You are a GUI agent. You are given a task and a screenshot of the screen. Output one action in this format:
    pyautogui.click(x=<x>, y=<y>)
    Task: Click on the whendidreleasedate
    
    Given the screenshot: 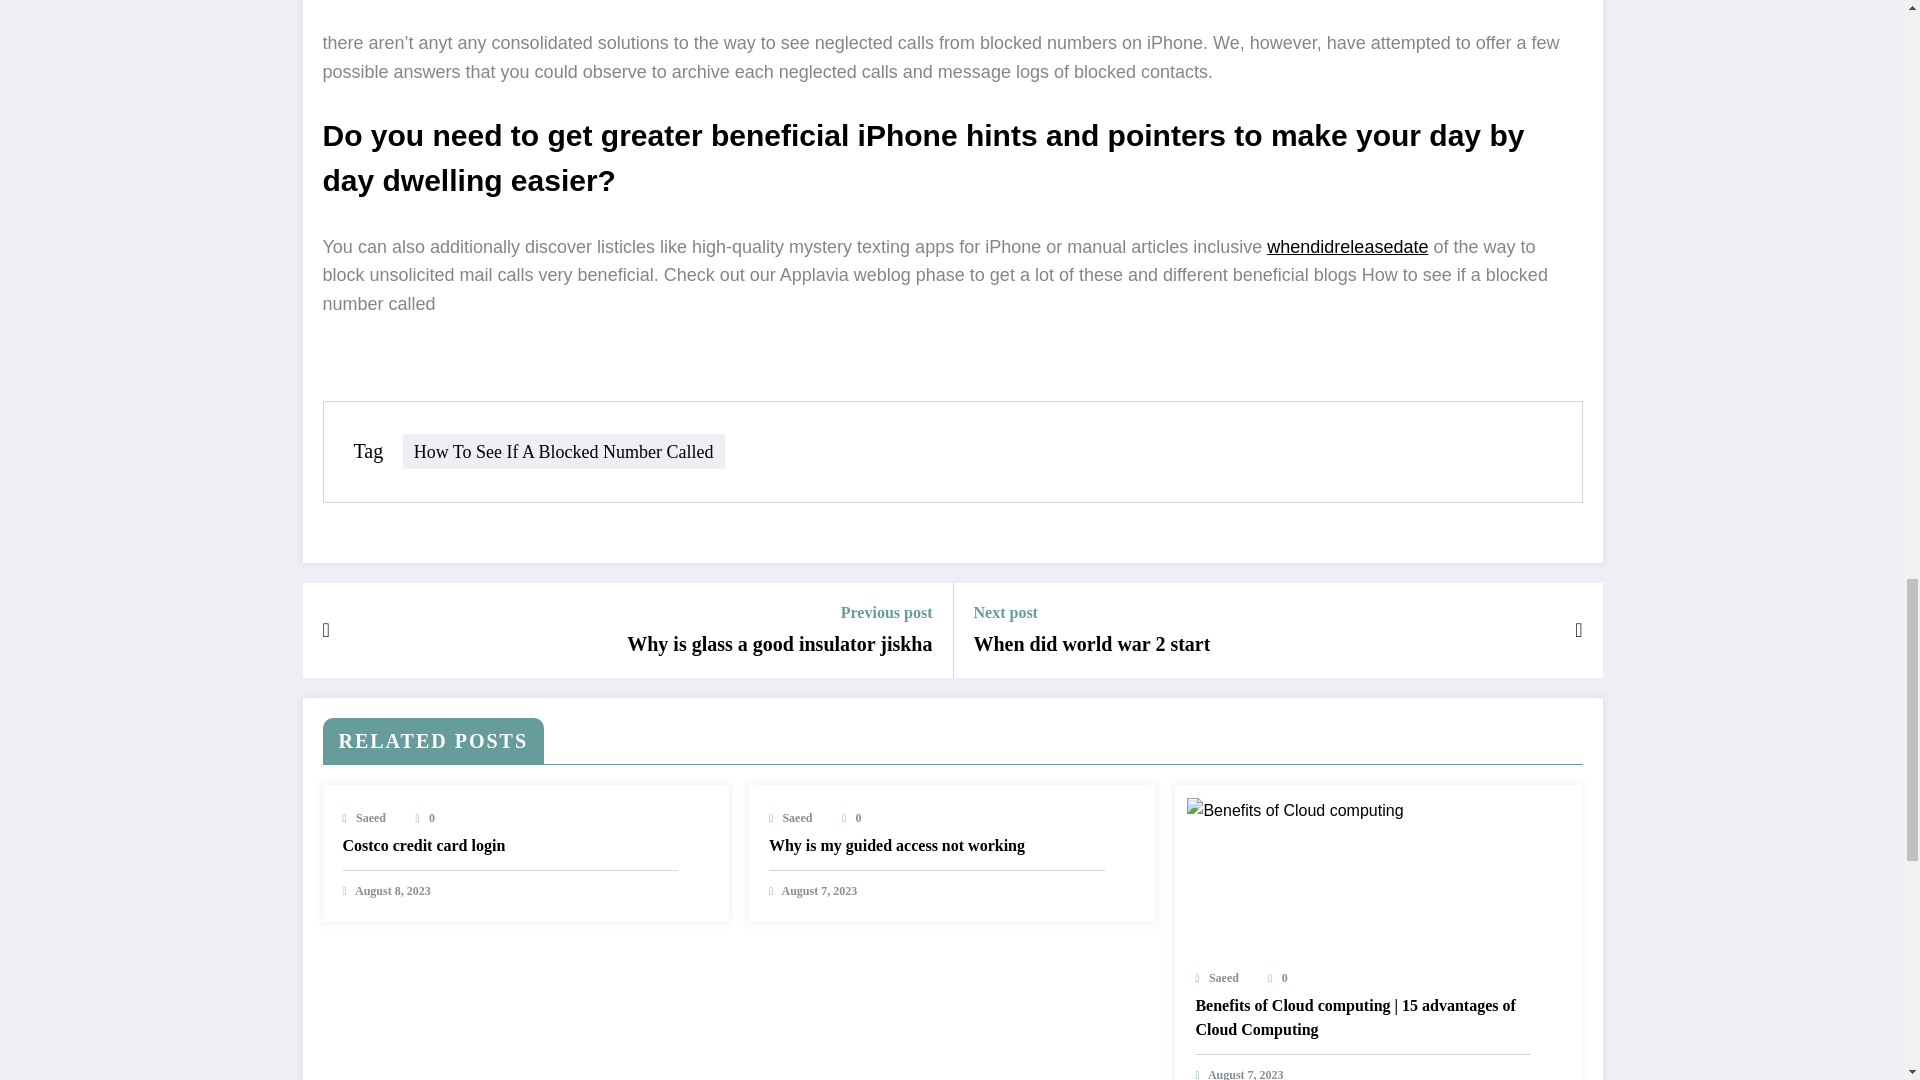 What is the action you would take?
    pyautogui.click(x=1348, y=246)
    